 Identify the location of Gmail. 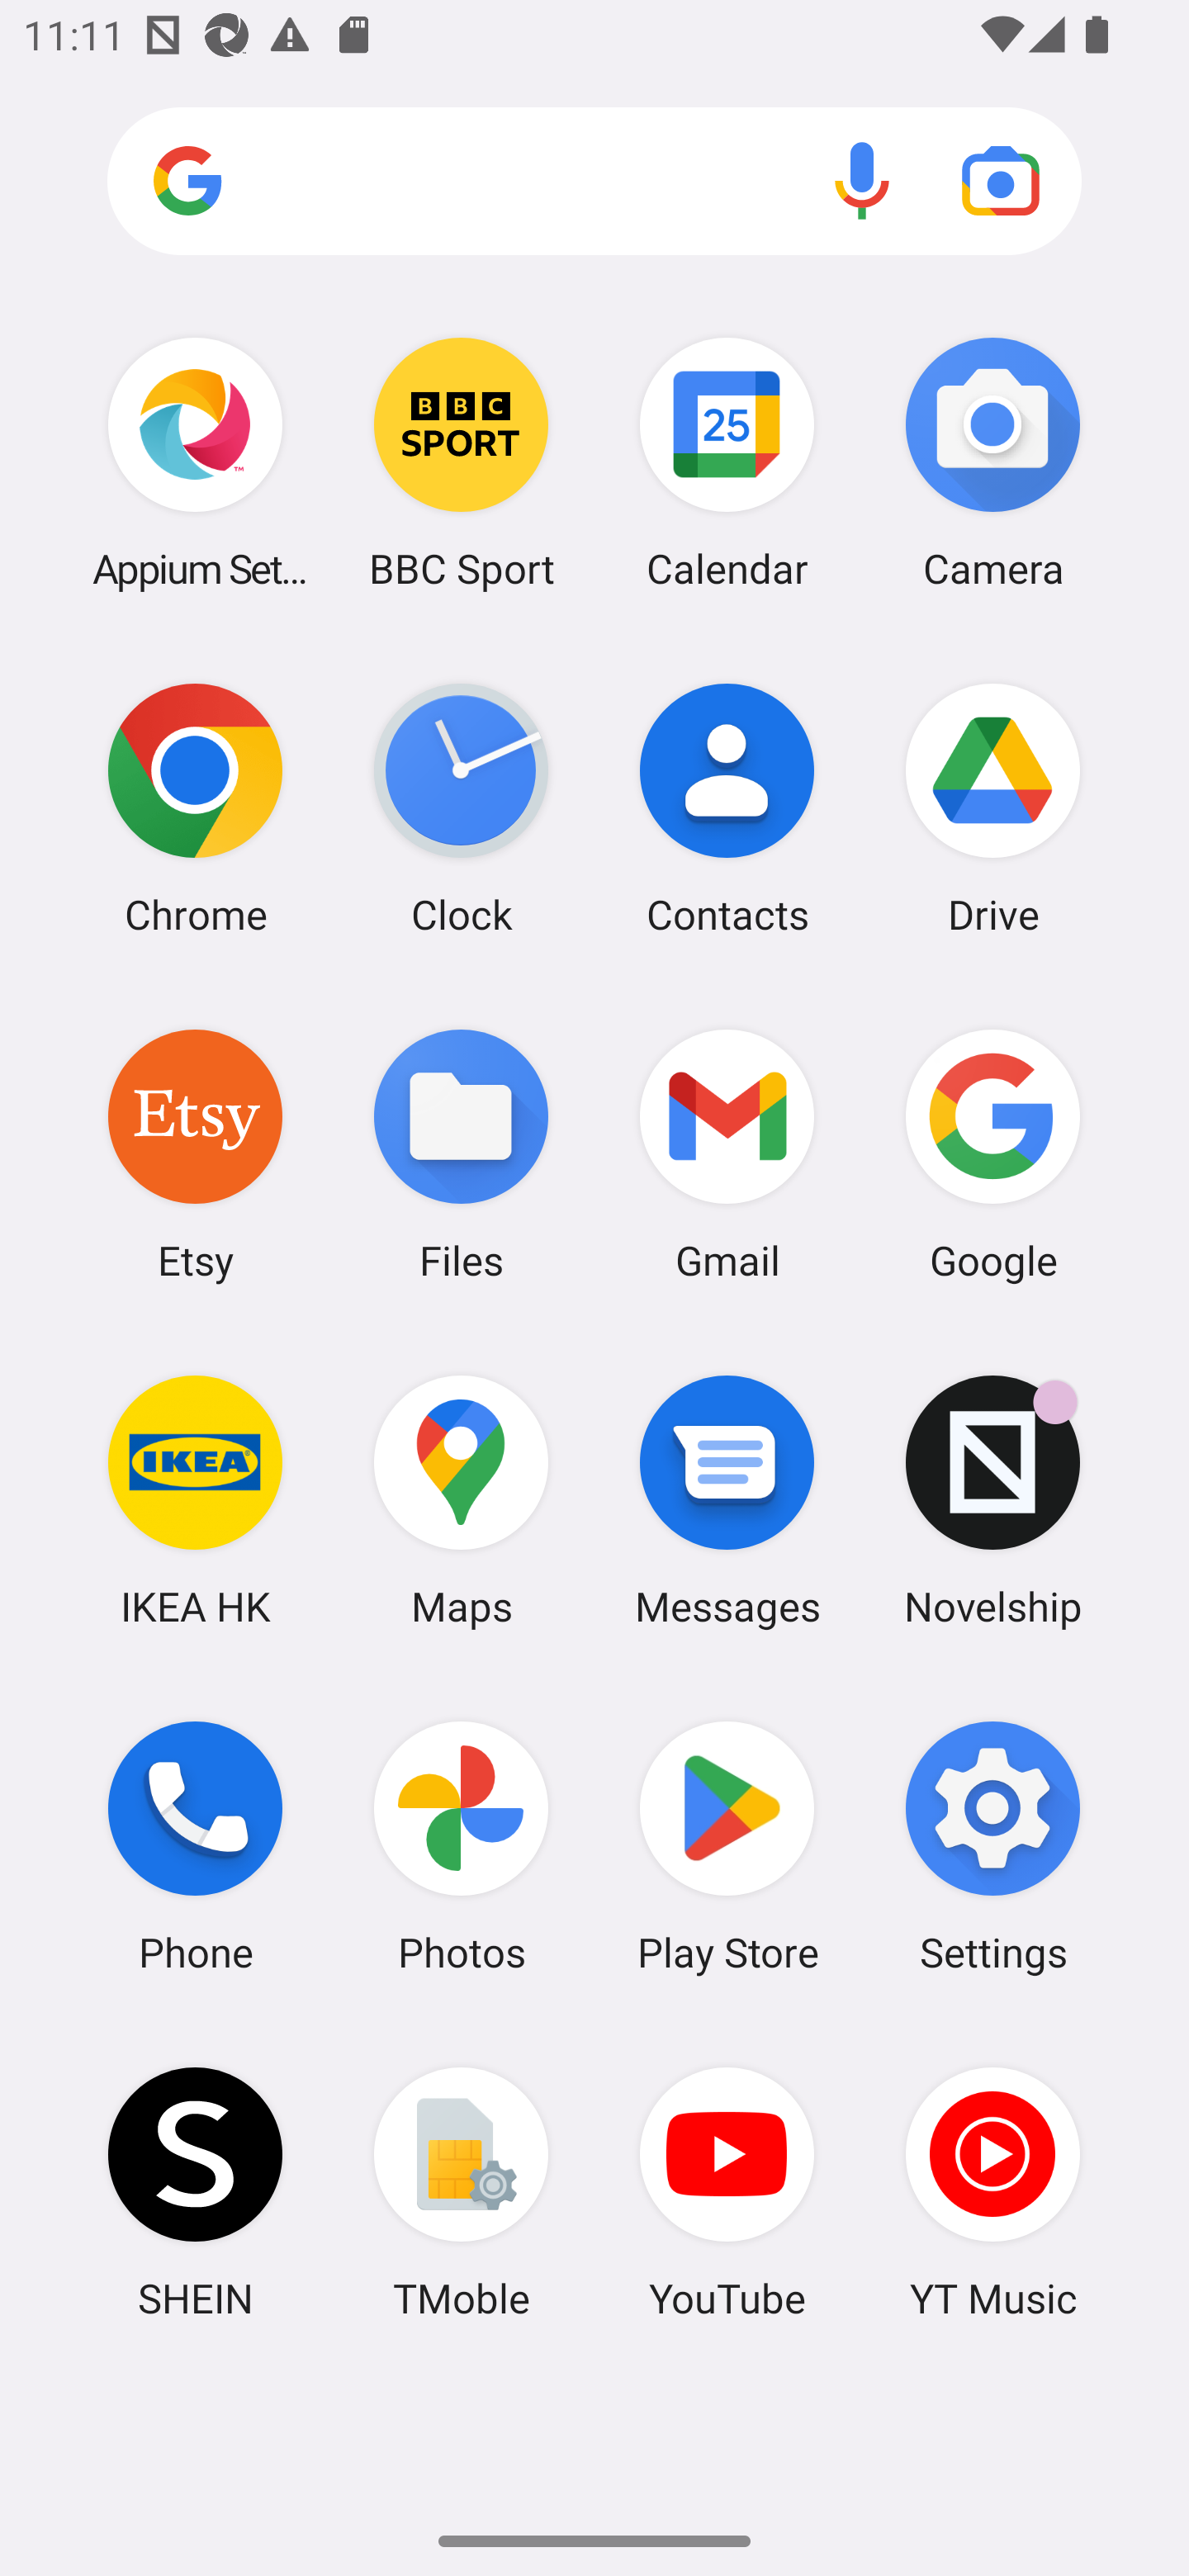
(727, 1153).